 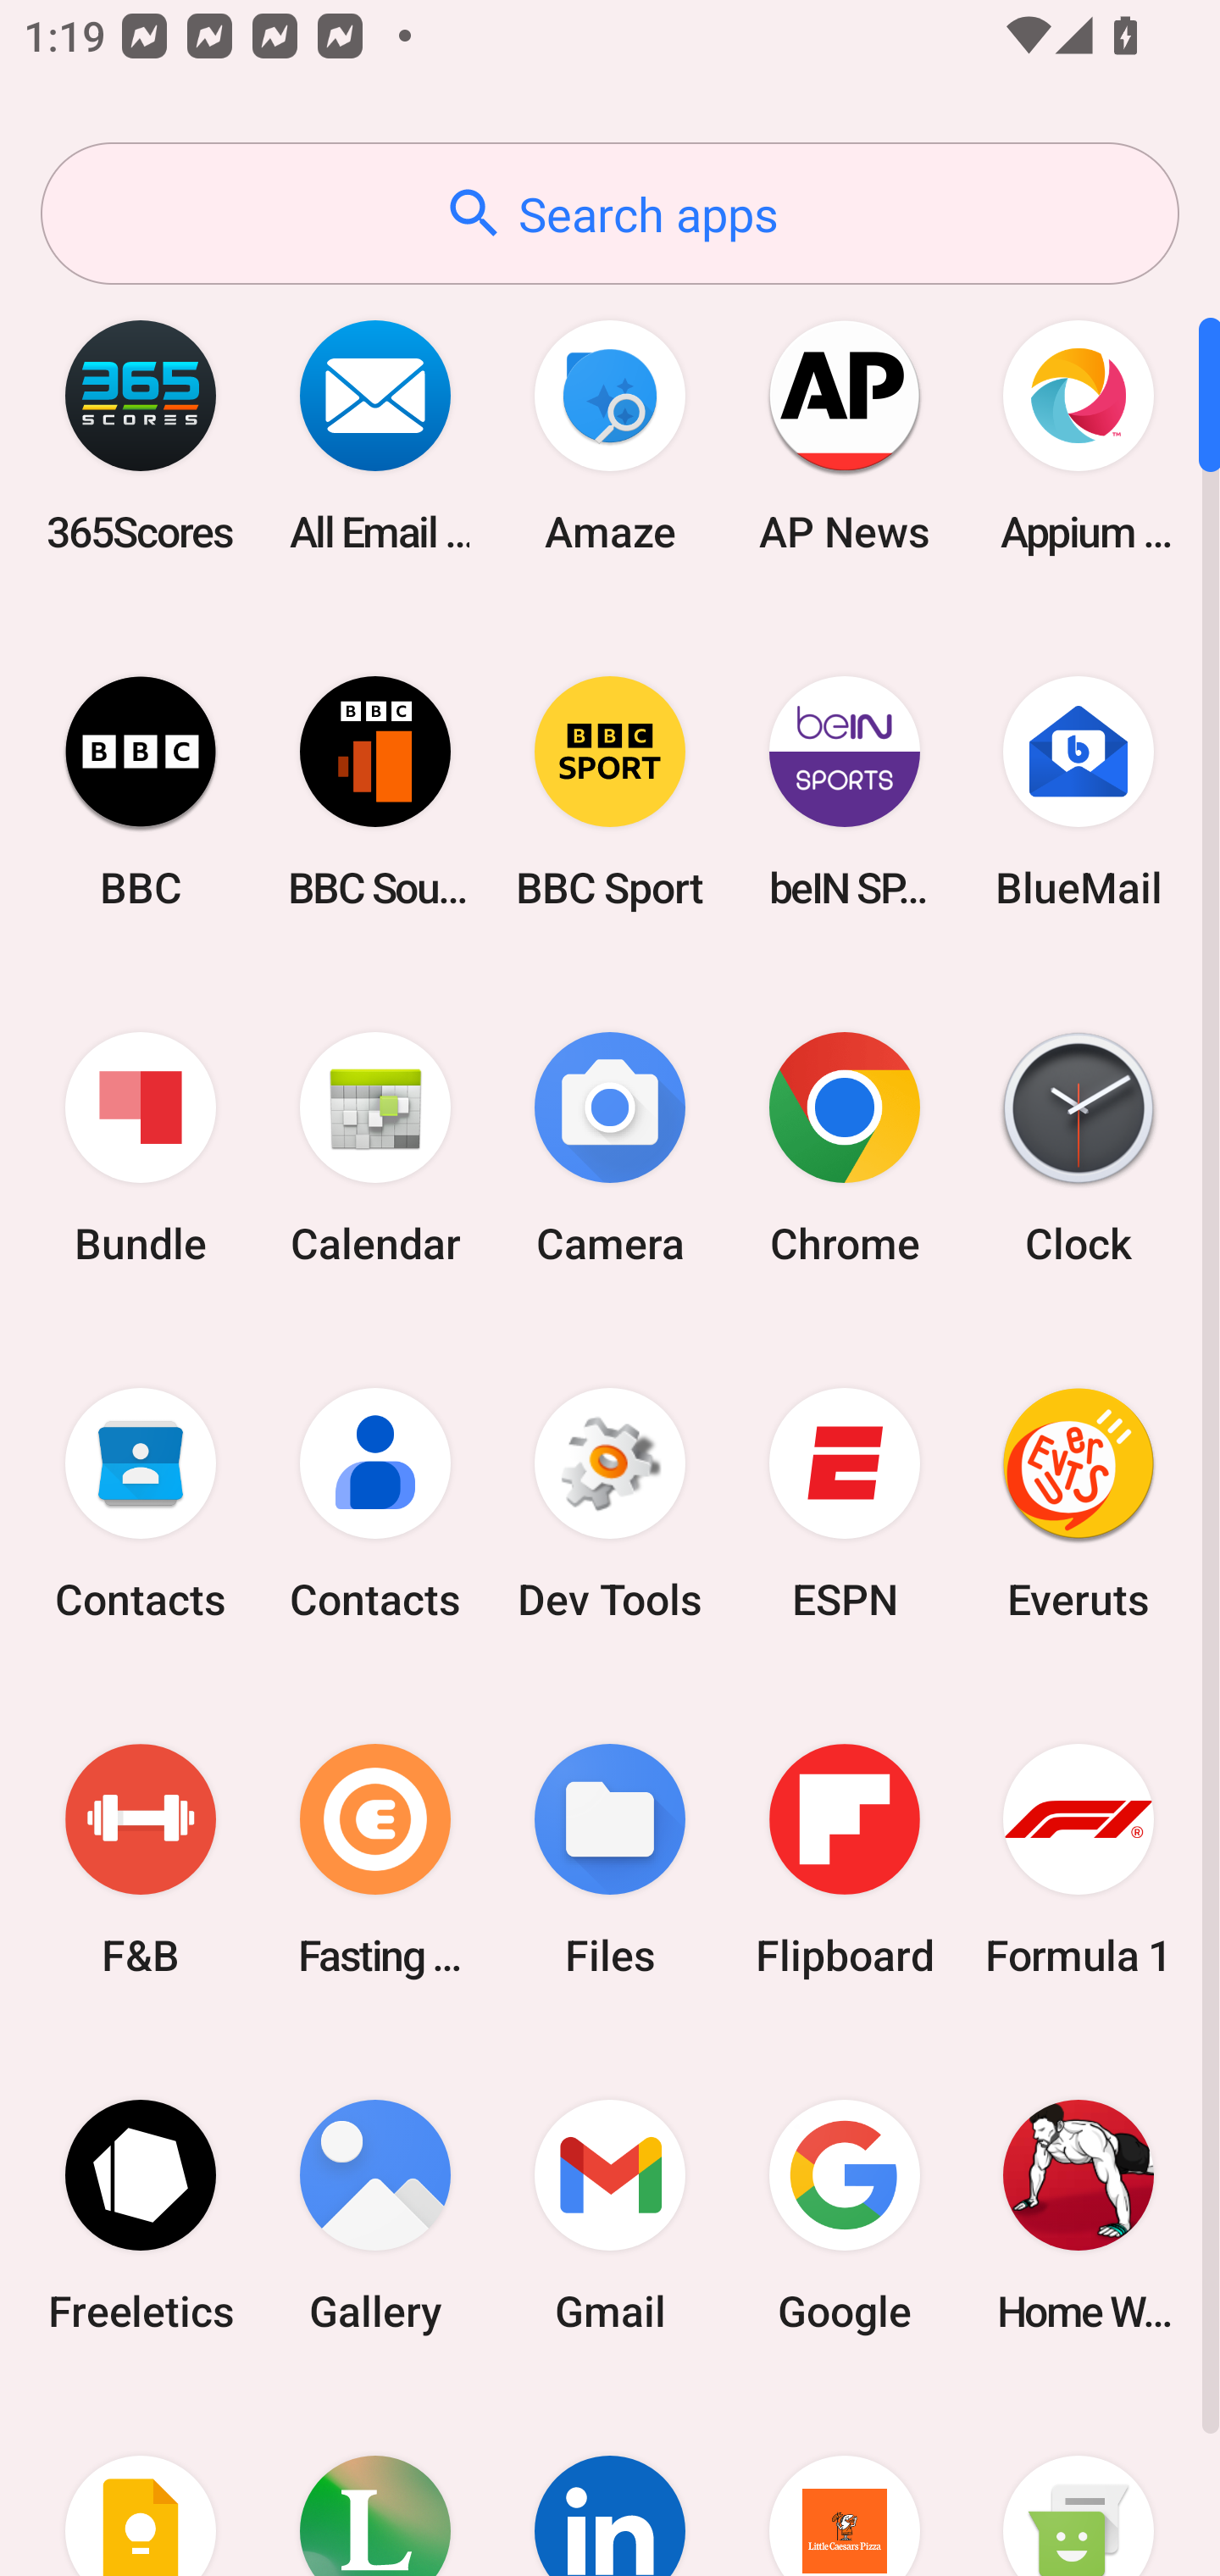 What do you see at coordinates (610, 2484) in the screenshot?
I see `LinkedIn` at bounding box center [610, 2484].